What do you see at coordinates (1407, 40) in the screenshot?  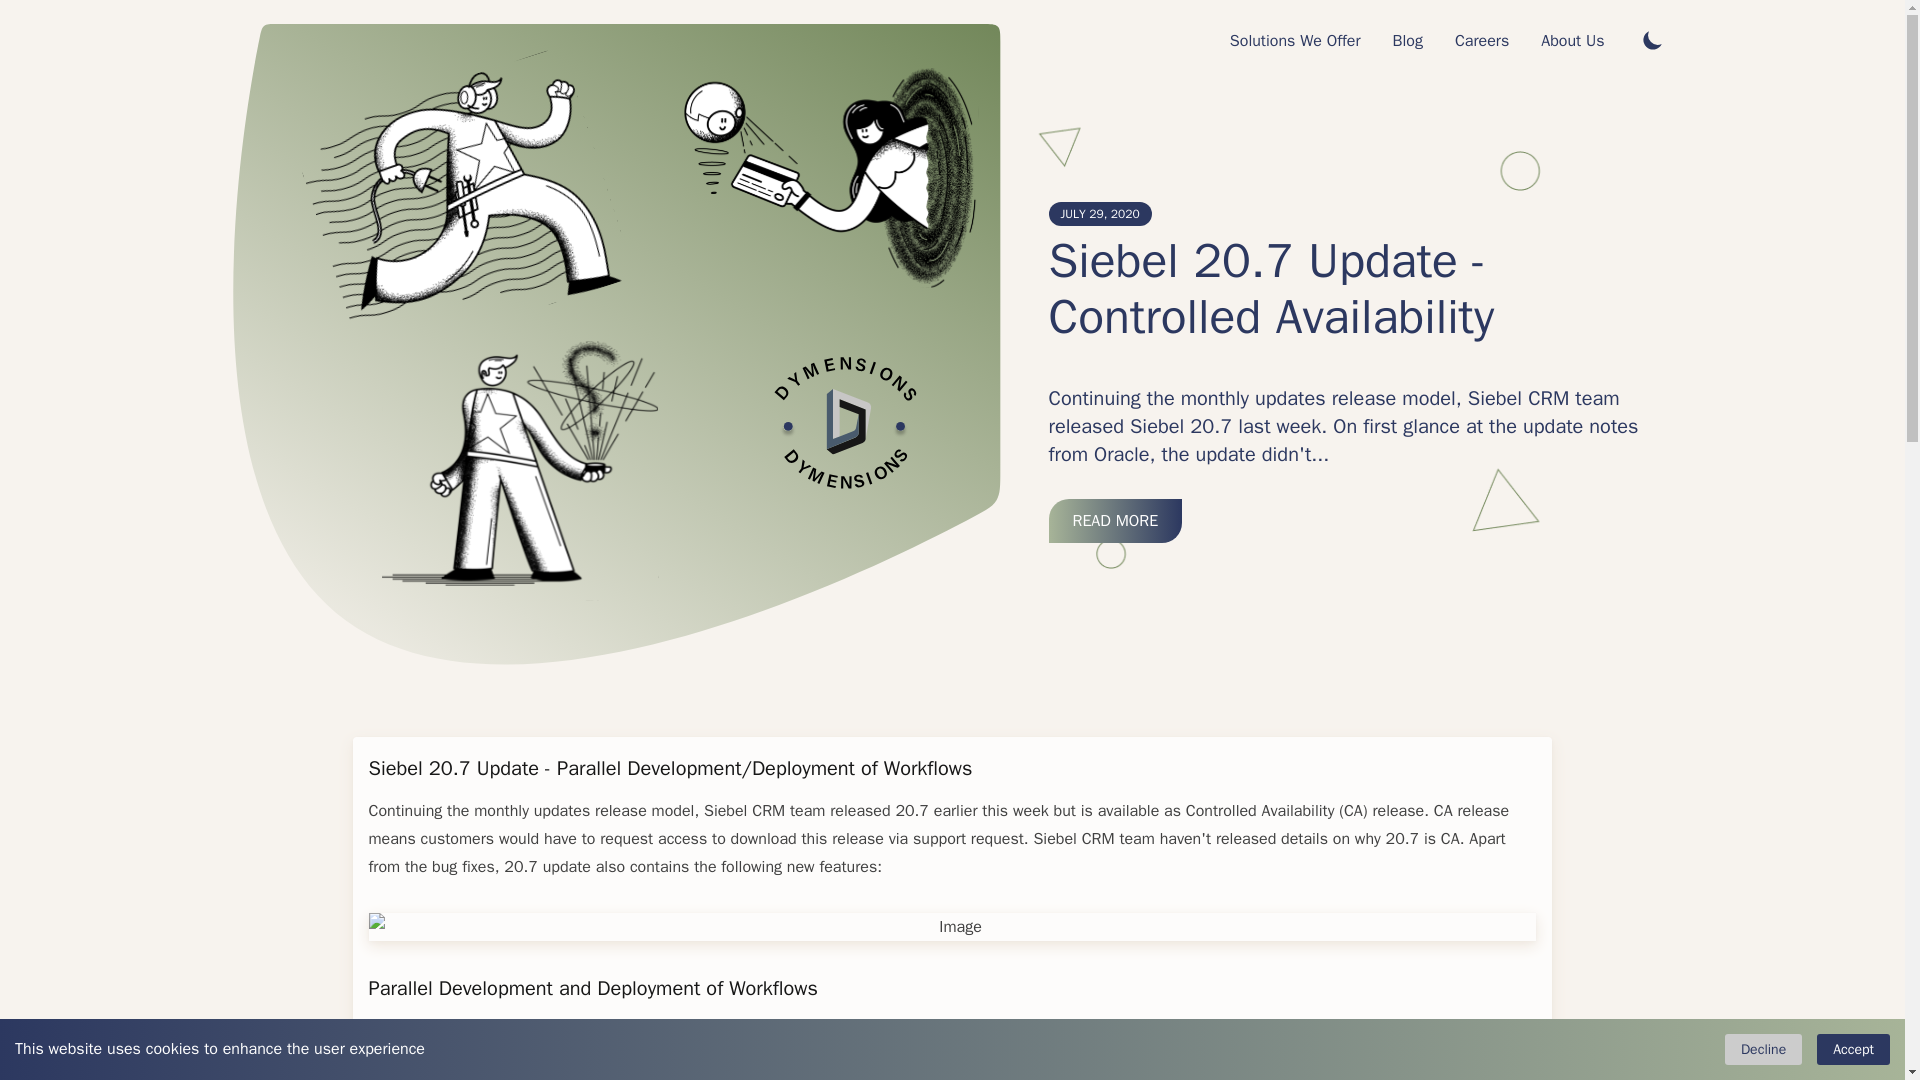 I see `Blog` at bounding box center [1407, 40].